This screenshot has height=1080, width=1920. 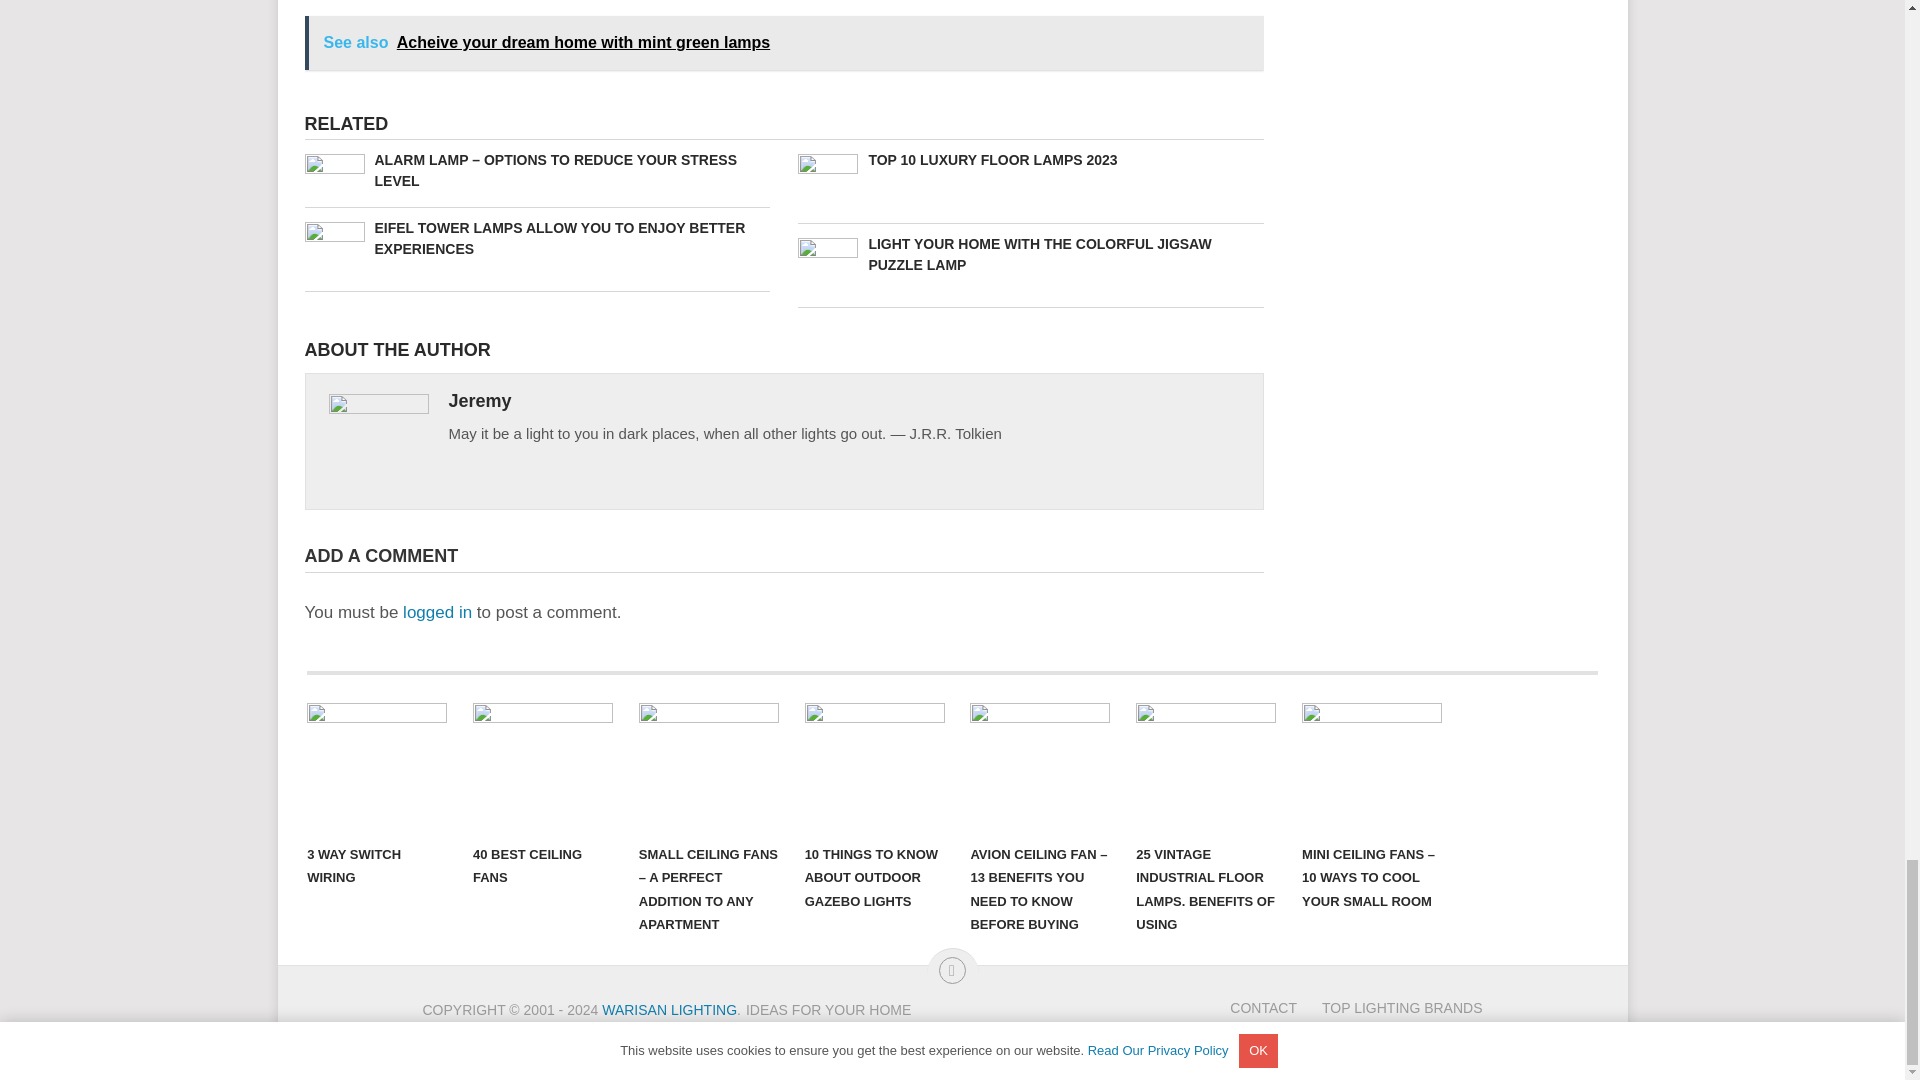 What do you see at coordinates (786, 1034) in the screenshot?
I see `DISCLAMER` at bounding box center [786, 1034].